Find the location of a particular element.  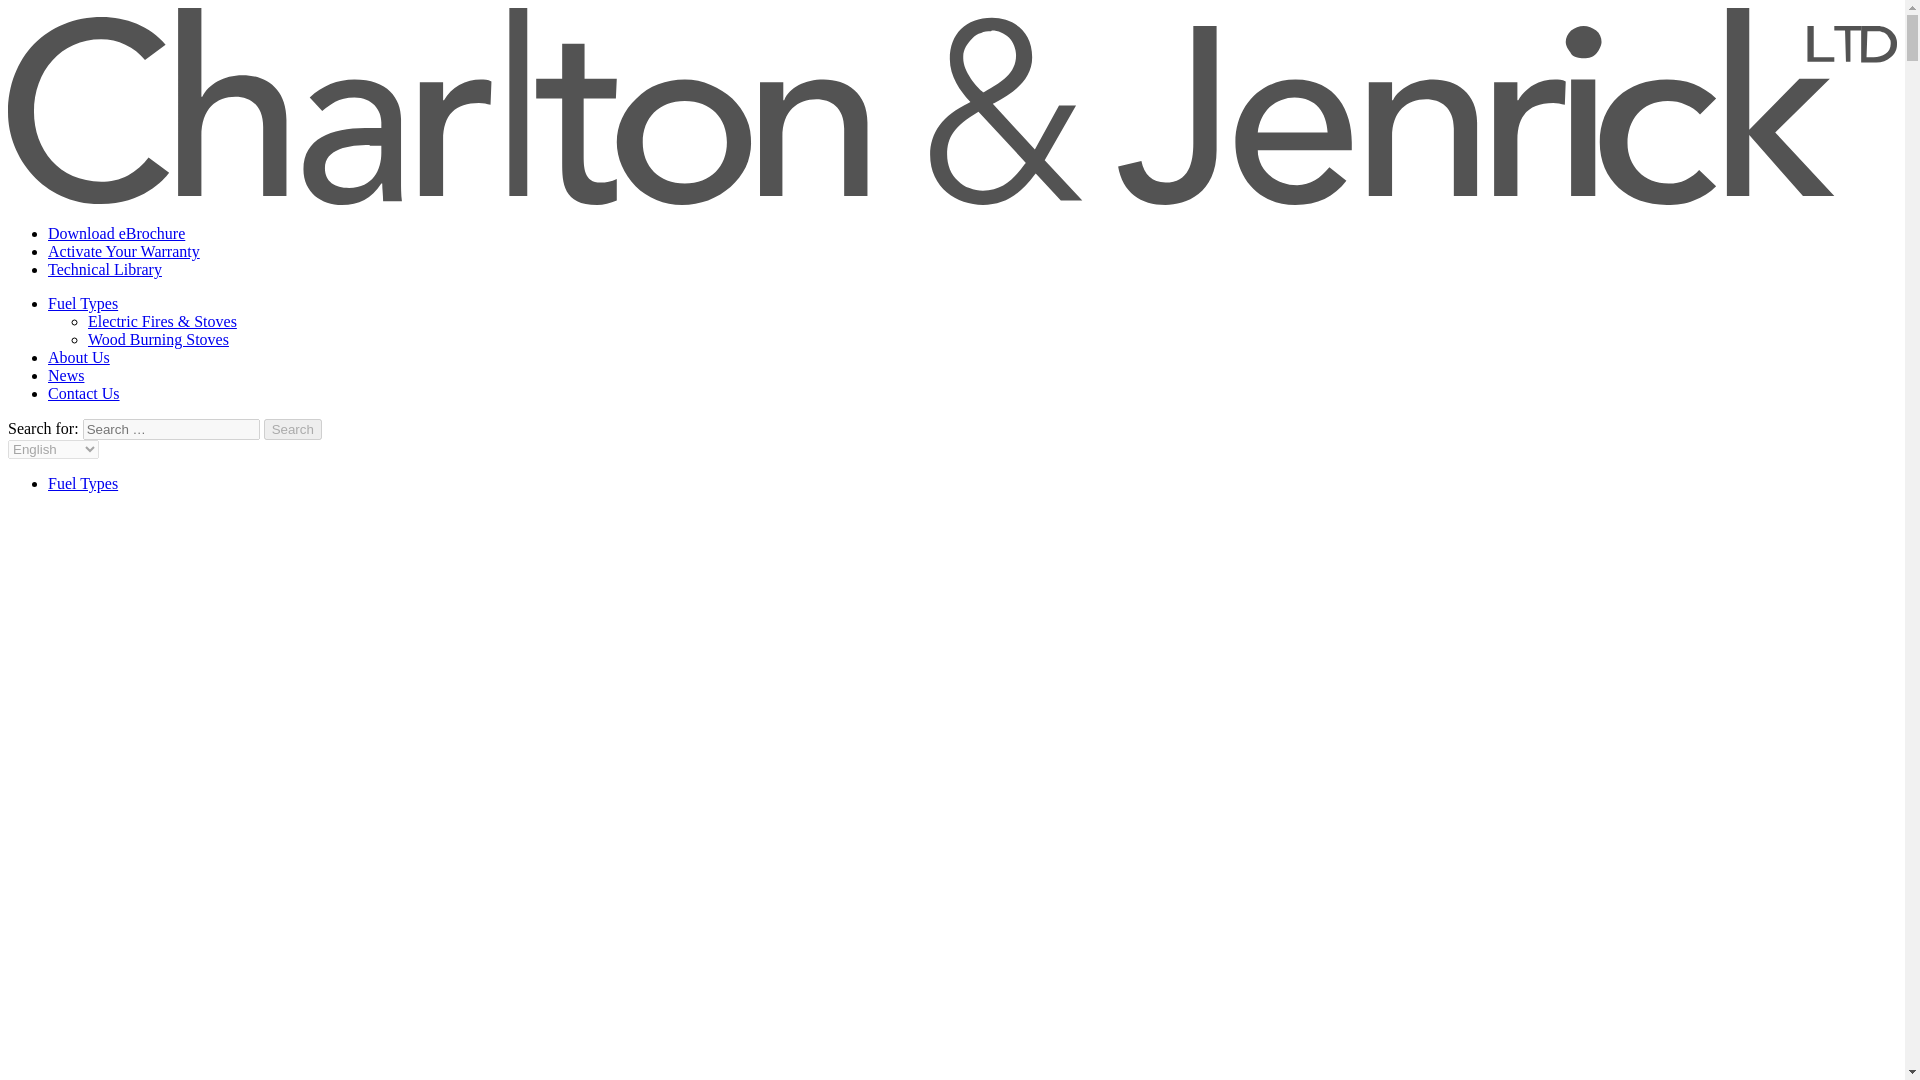

Fuel Types is located at coordinates (82, 303).